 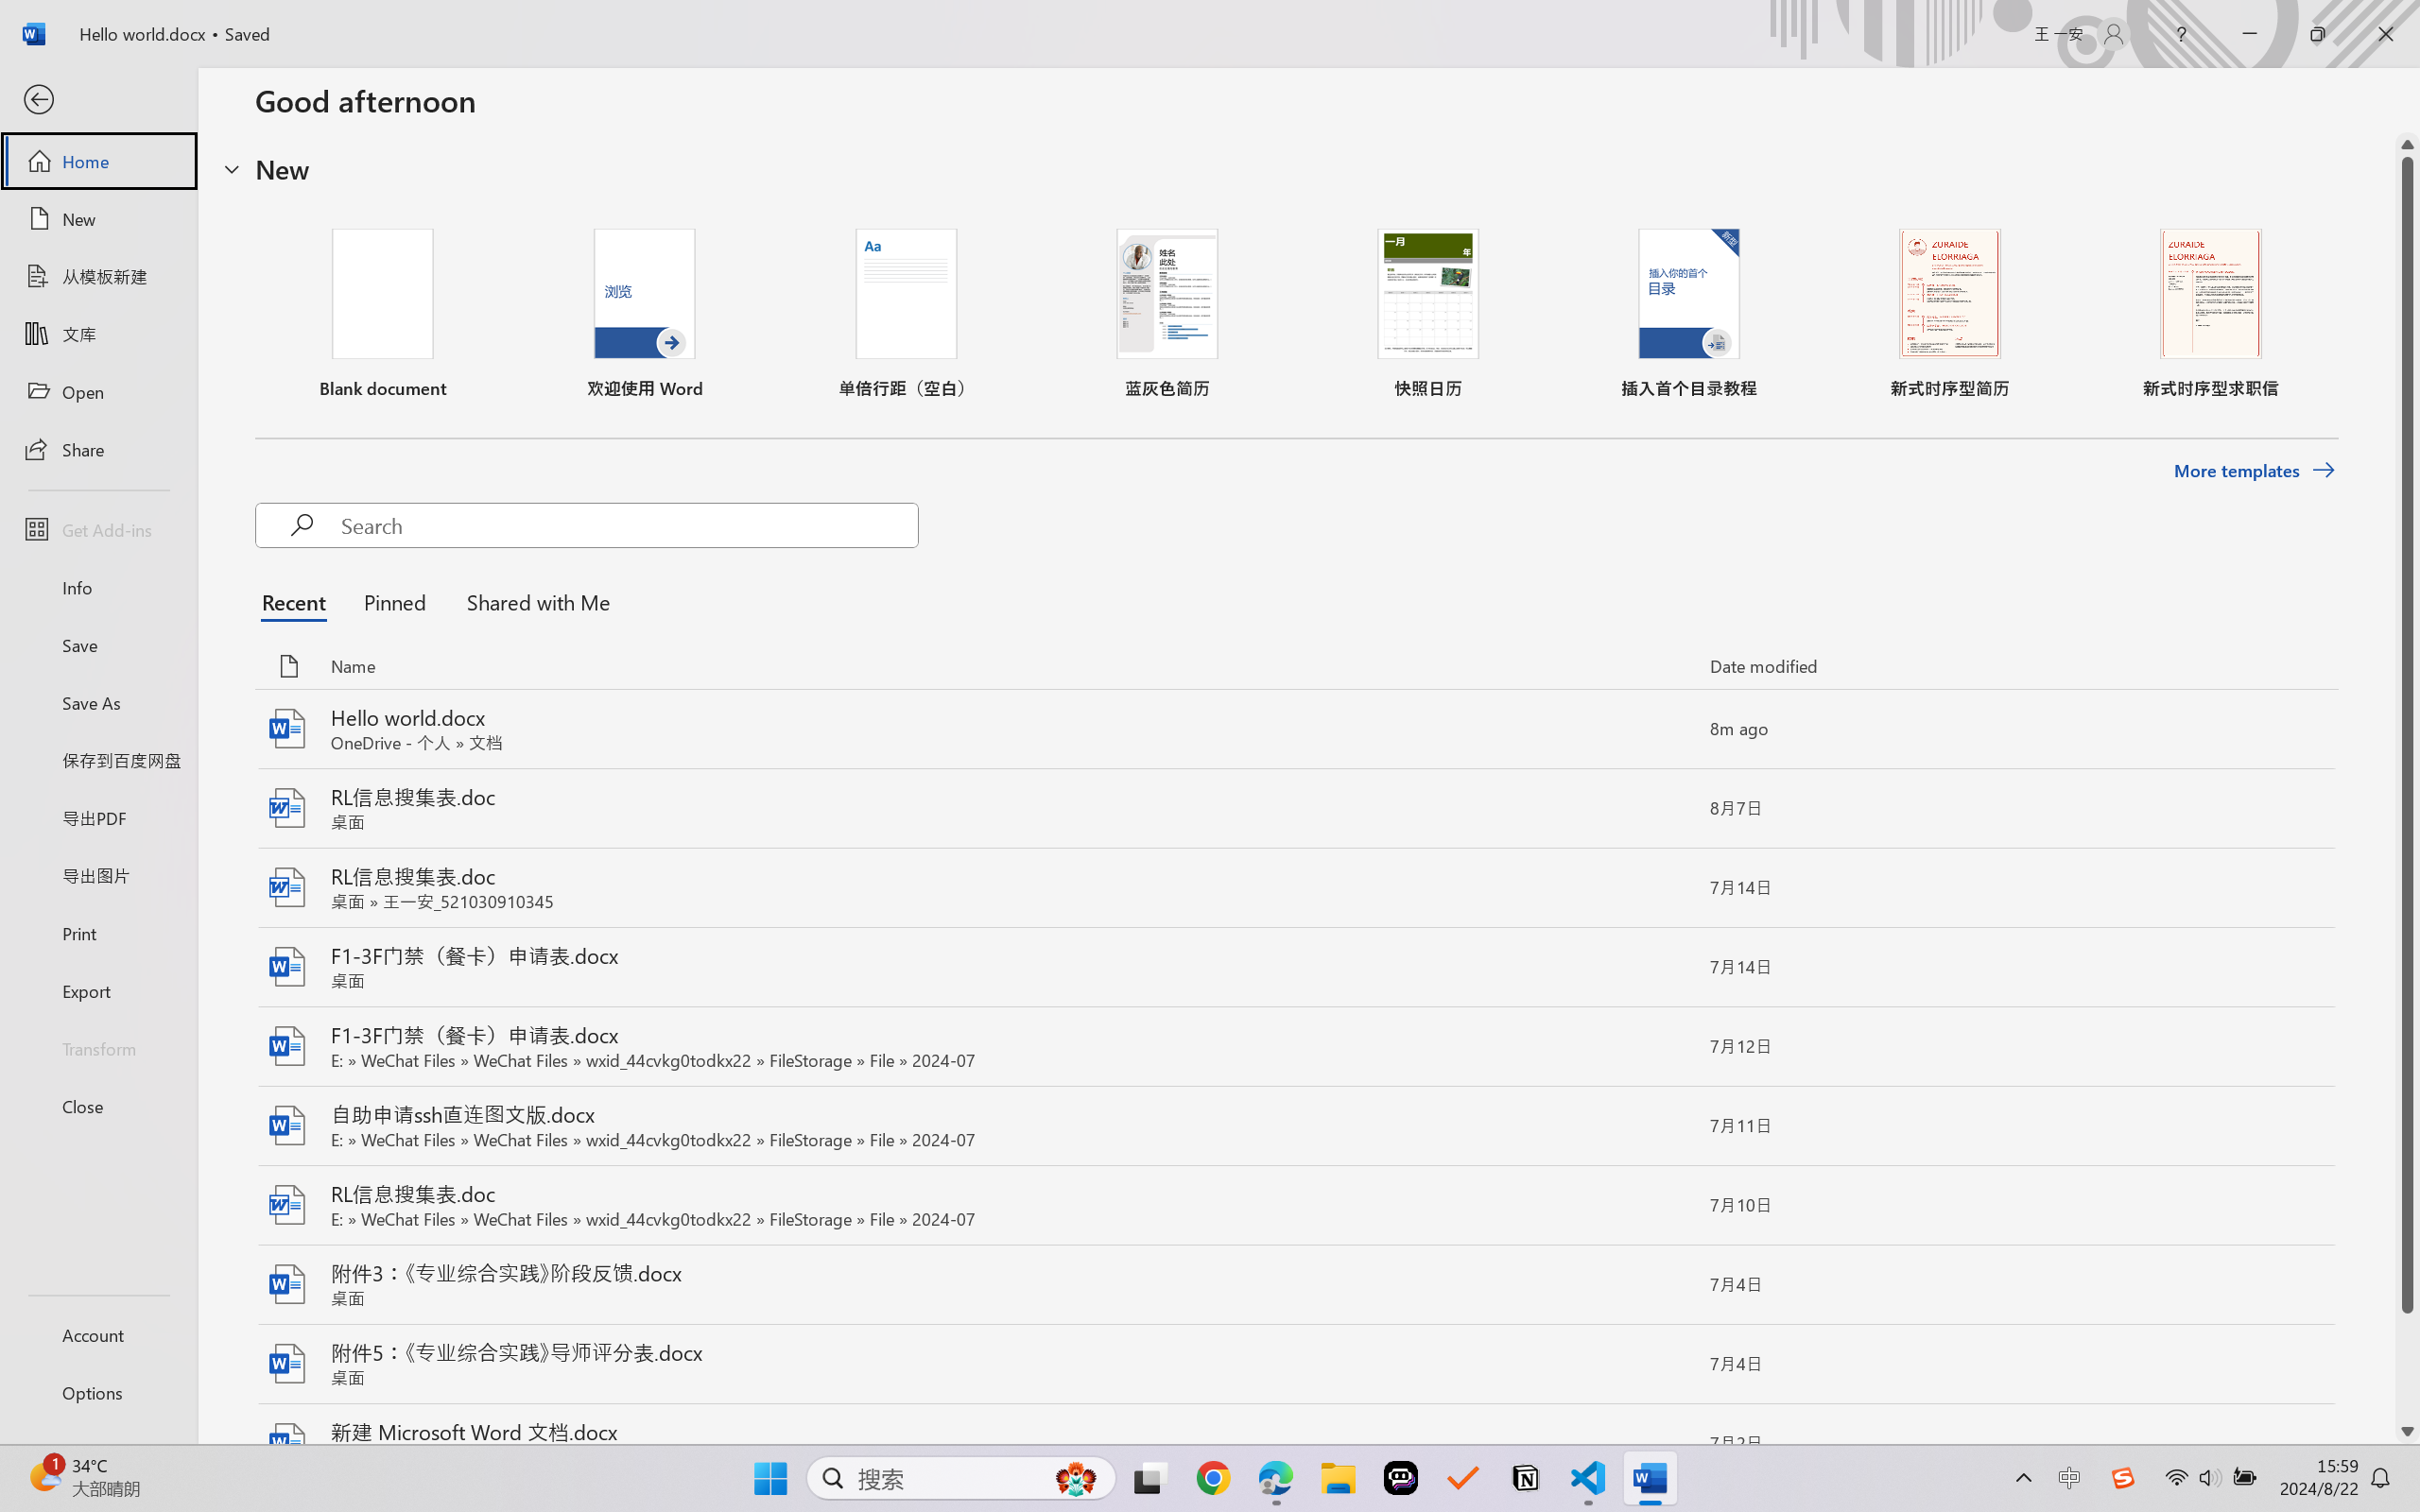 What do you see at coordinates (98, 644) in the screenshot?
I see `Save` at bounding box center [98, 644].